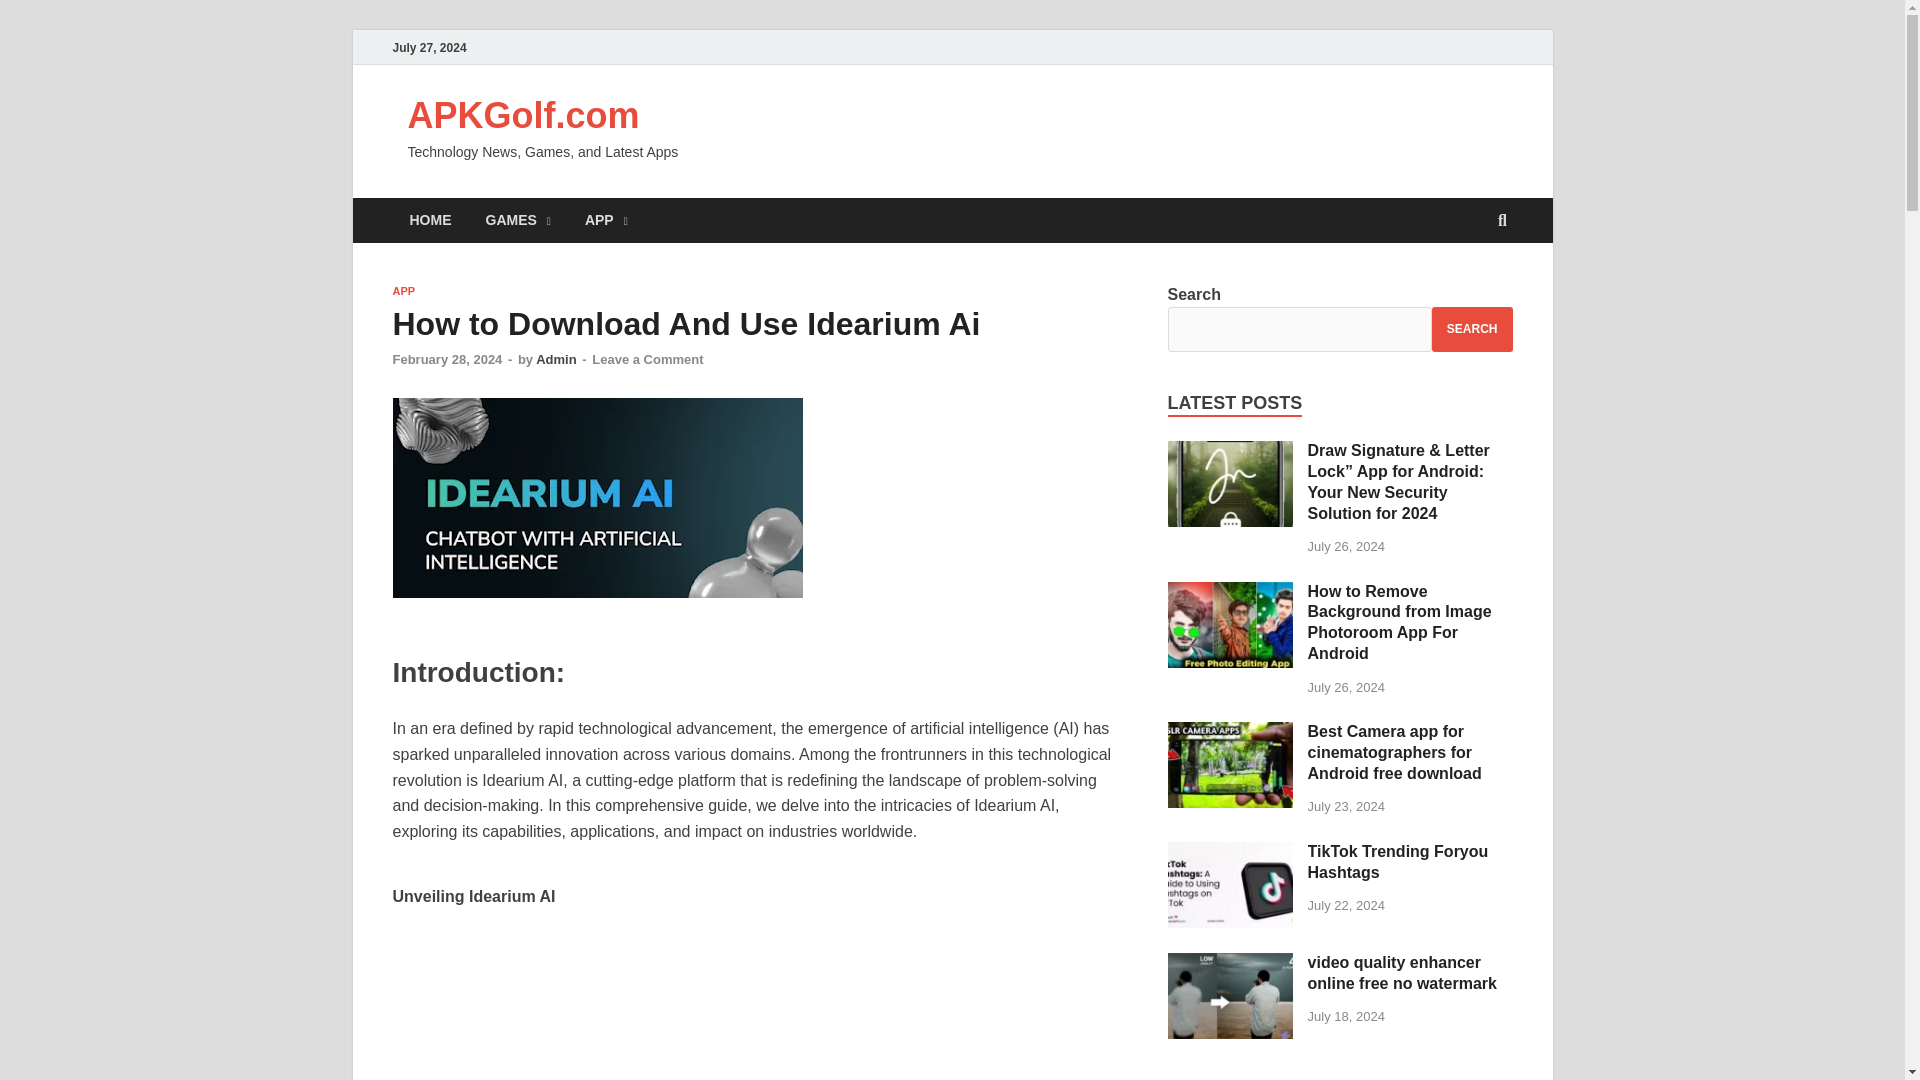 The image size is (1920, 1080). I want to click on HOME, so click(430, 220).